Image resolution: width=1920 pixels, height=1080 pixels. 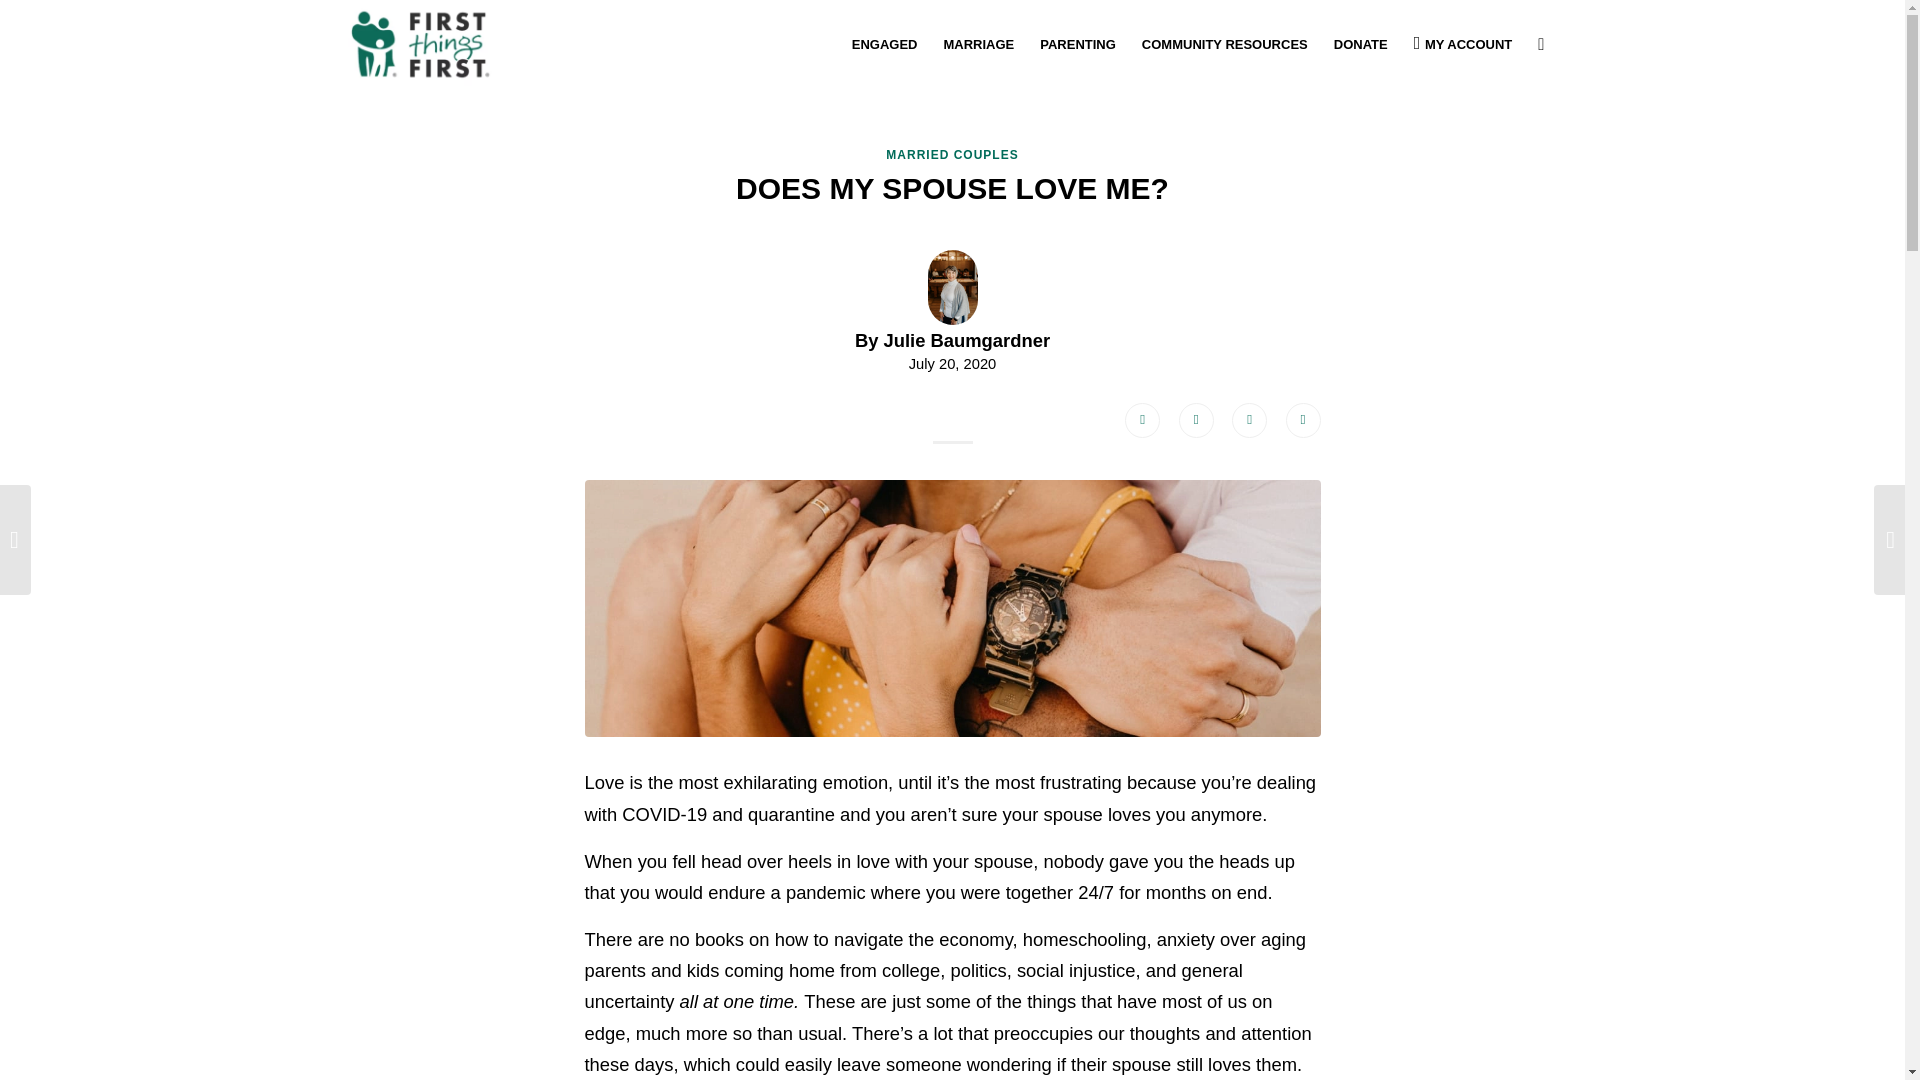 I want to click on couple-embracing-3156993, so click(x=1142, y=420).